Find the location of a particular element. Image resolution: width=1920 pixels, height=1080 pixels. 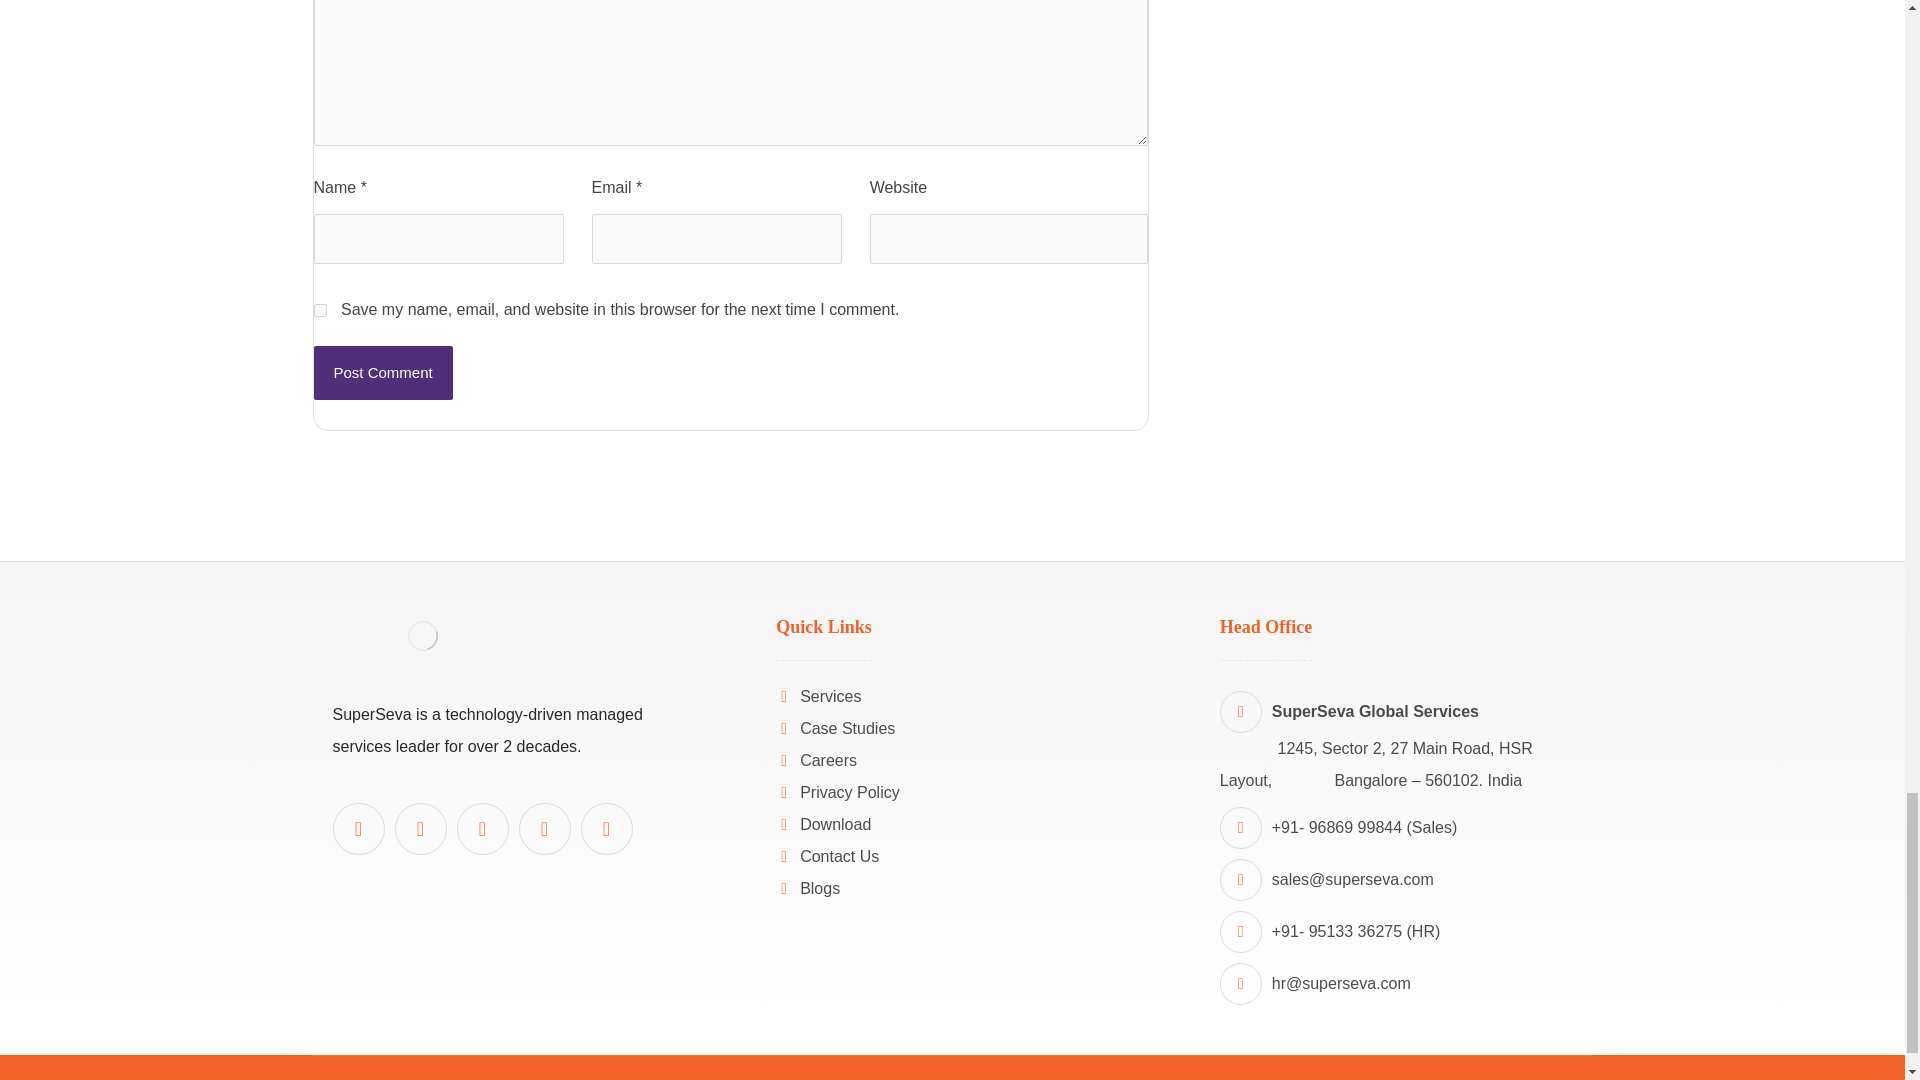

Facebook is located at coordinates (482, 829).